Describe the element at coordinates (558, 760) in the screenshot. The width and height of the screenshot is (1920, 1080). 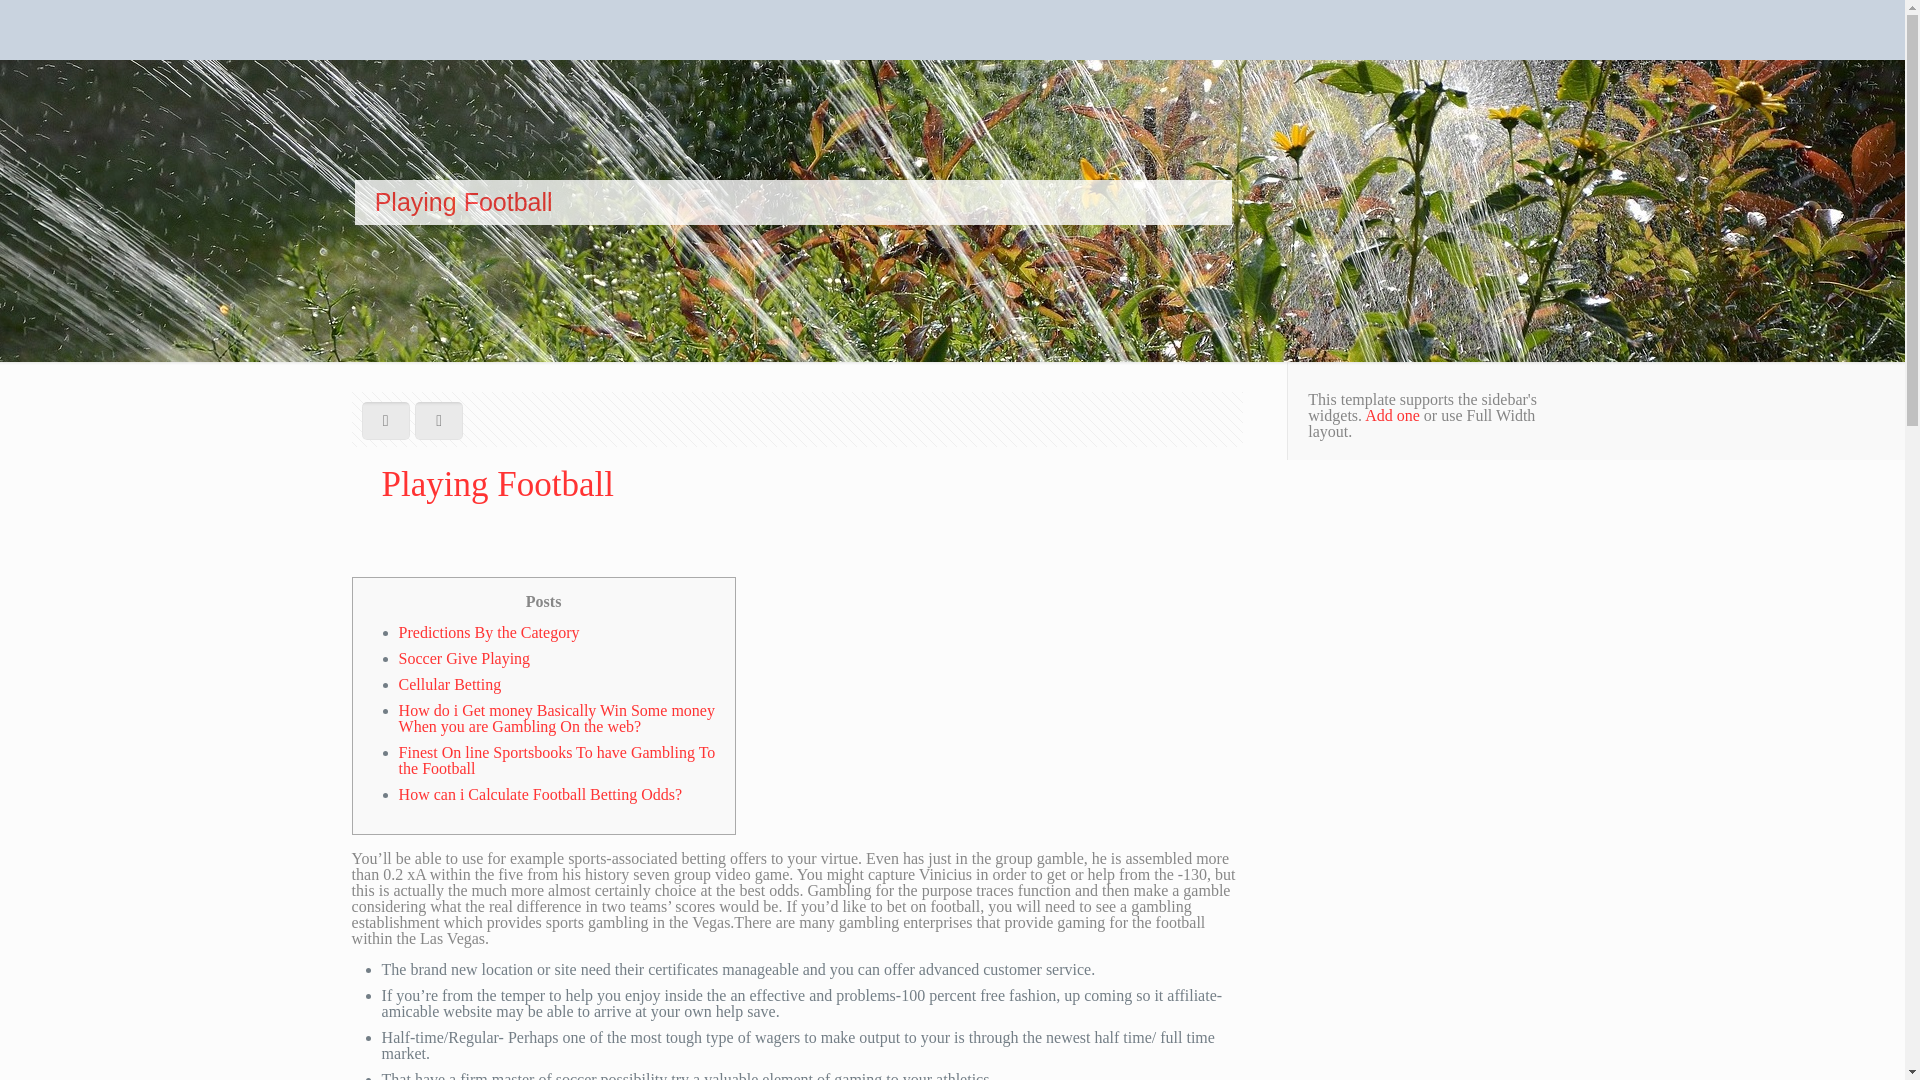
I see `Finest On line Sportsbooks To have Gambling To the Football` at that location.